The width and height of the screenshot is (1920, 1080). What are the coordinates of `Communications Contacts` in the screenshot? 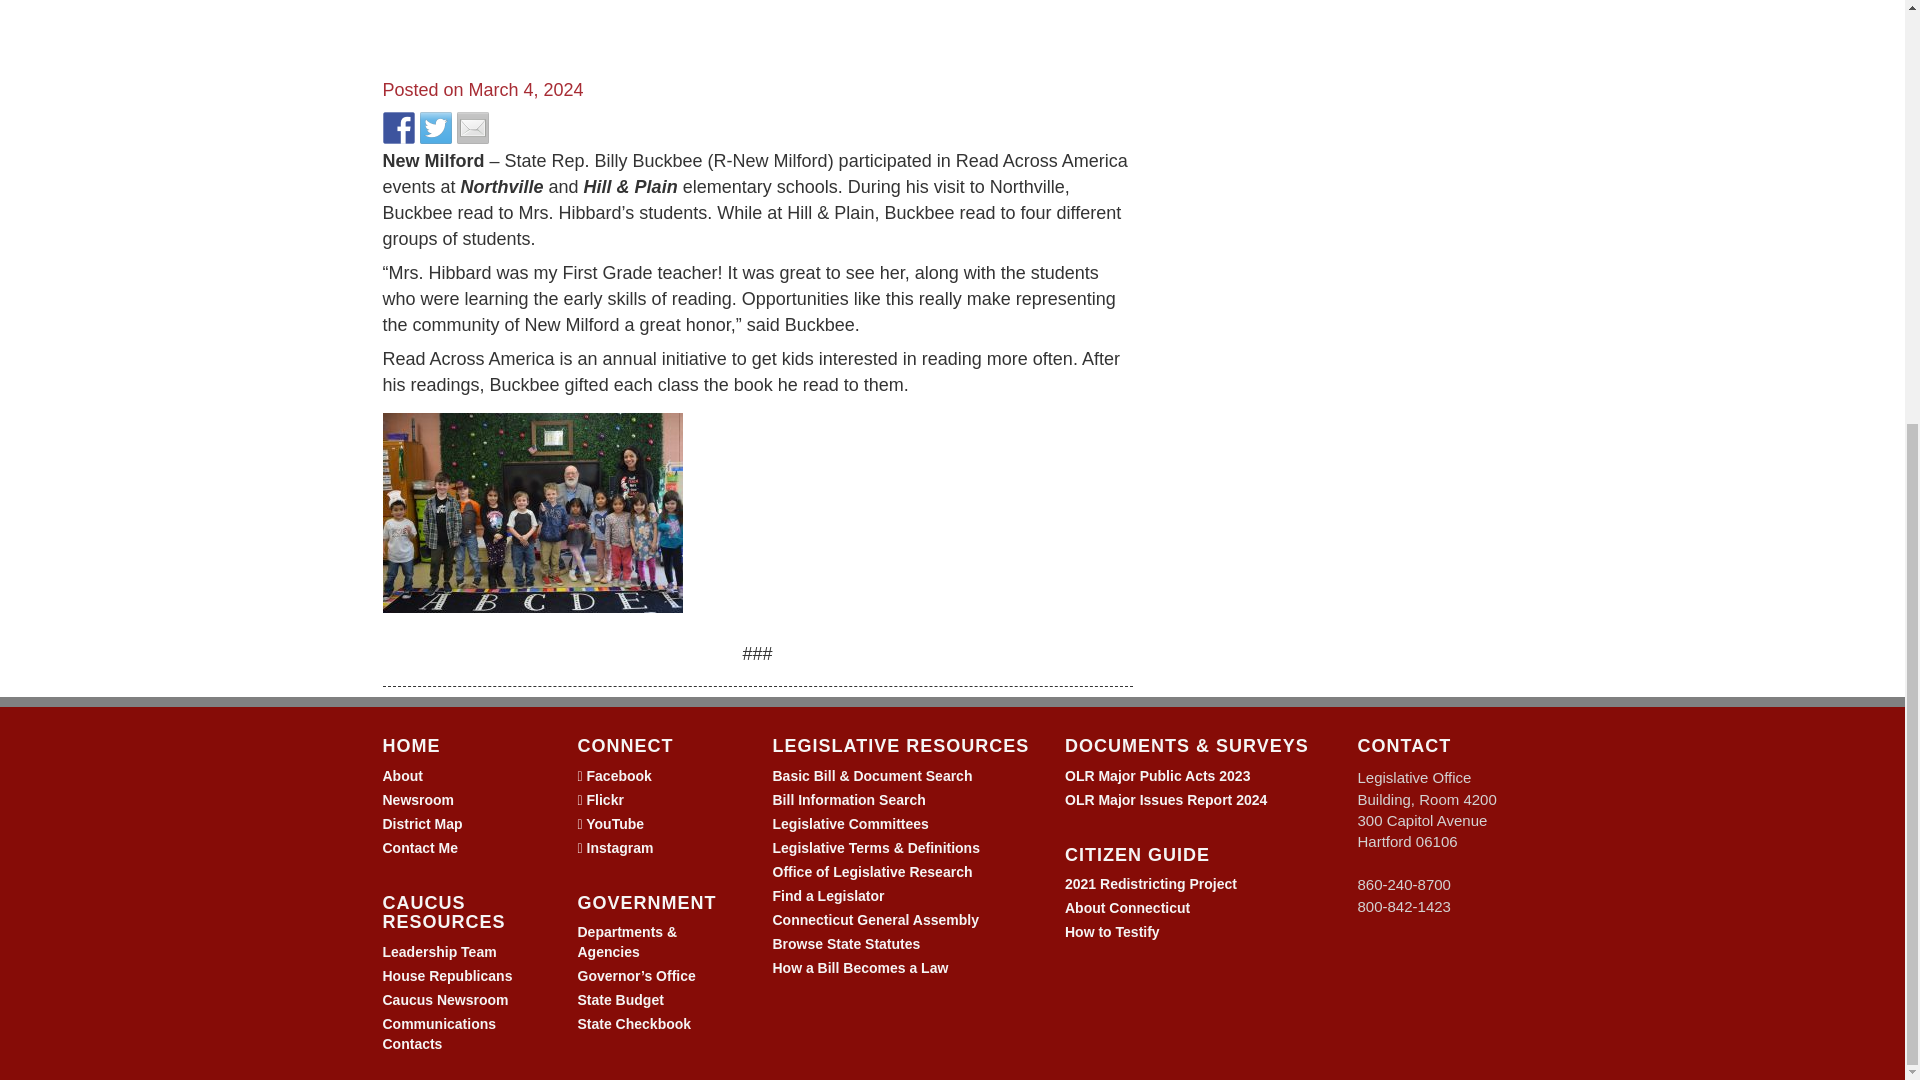 It's located at (438, 1034).